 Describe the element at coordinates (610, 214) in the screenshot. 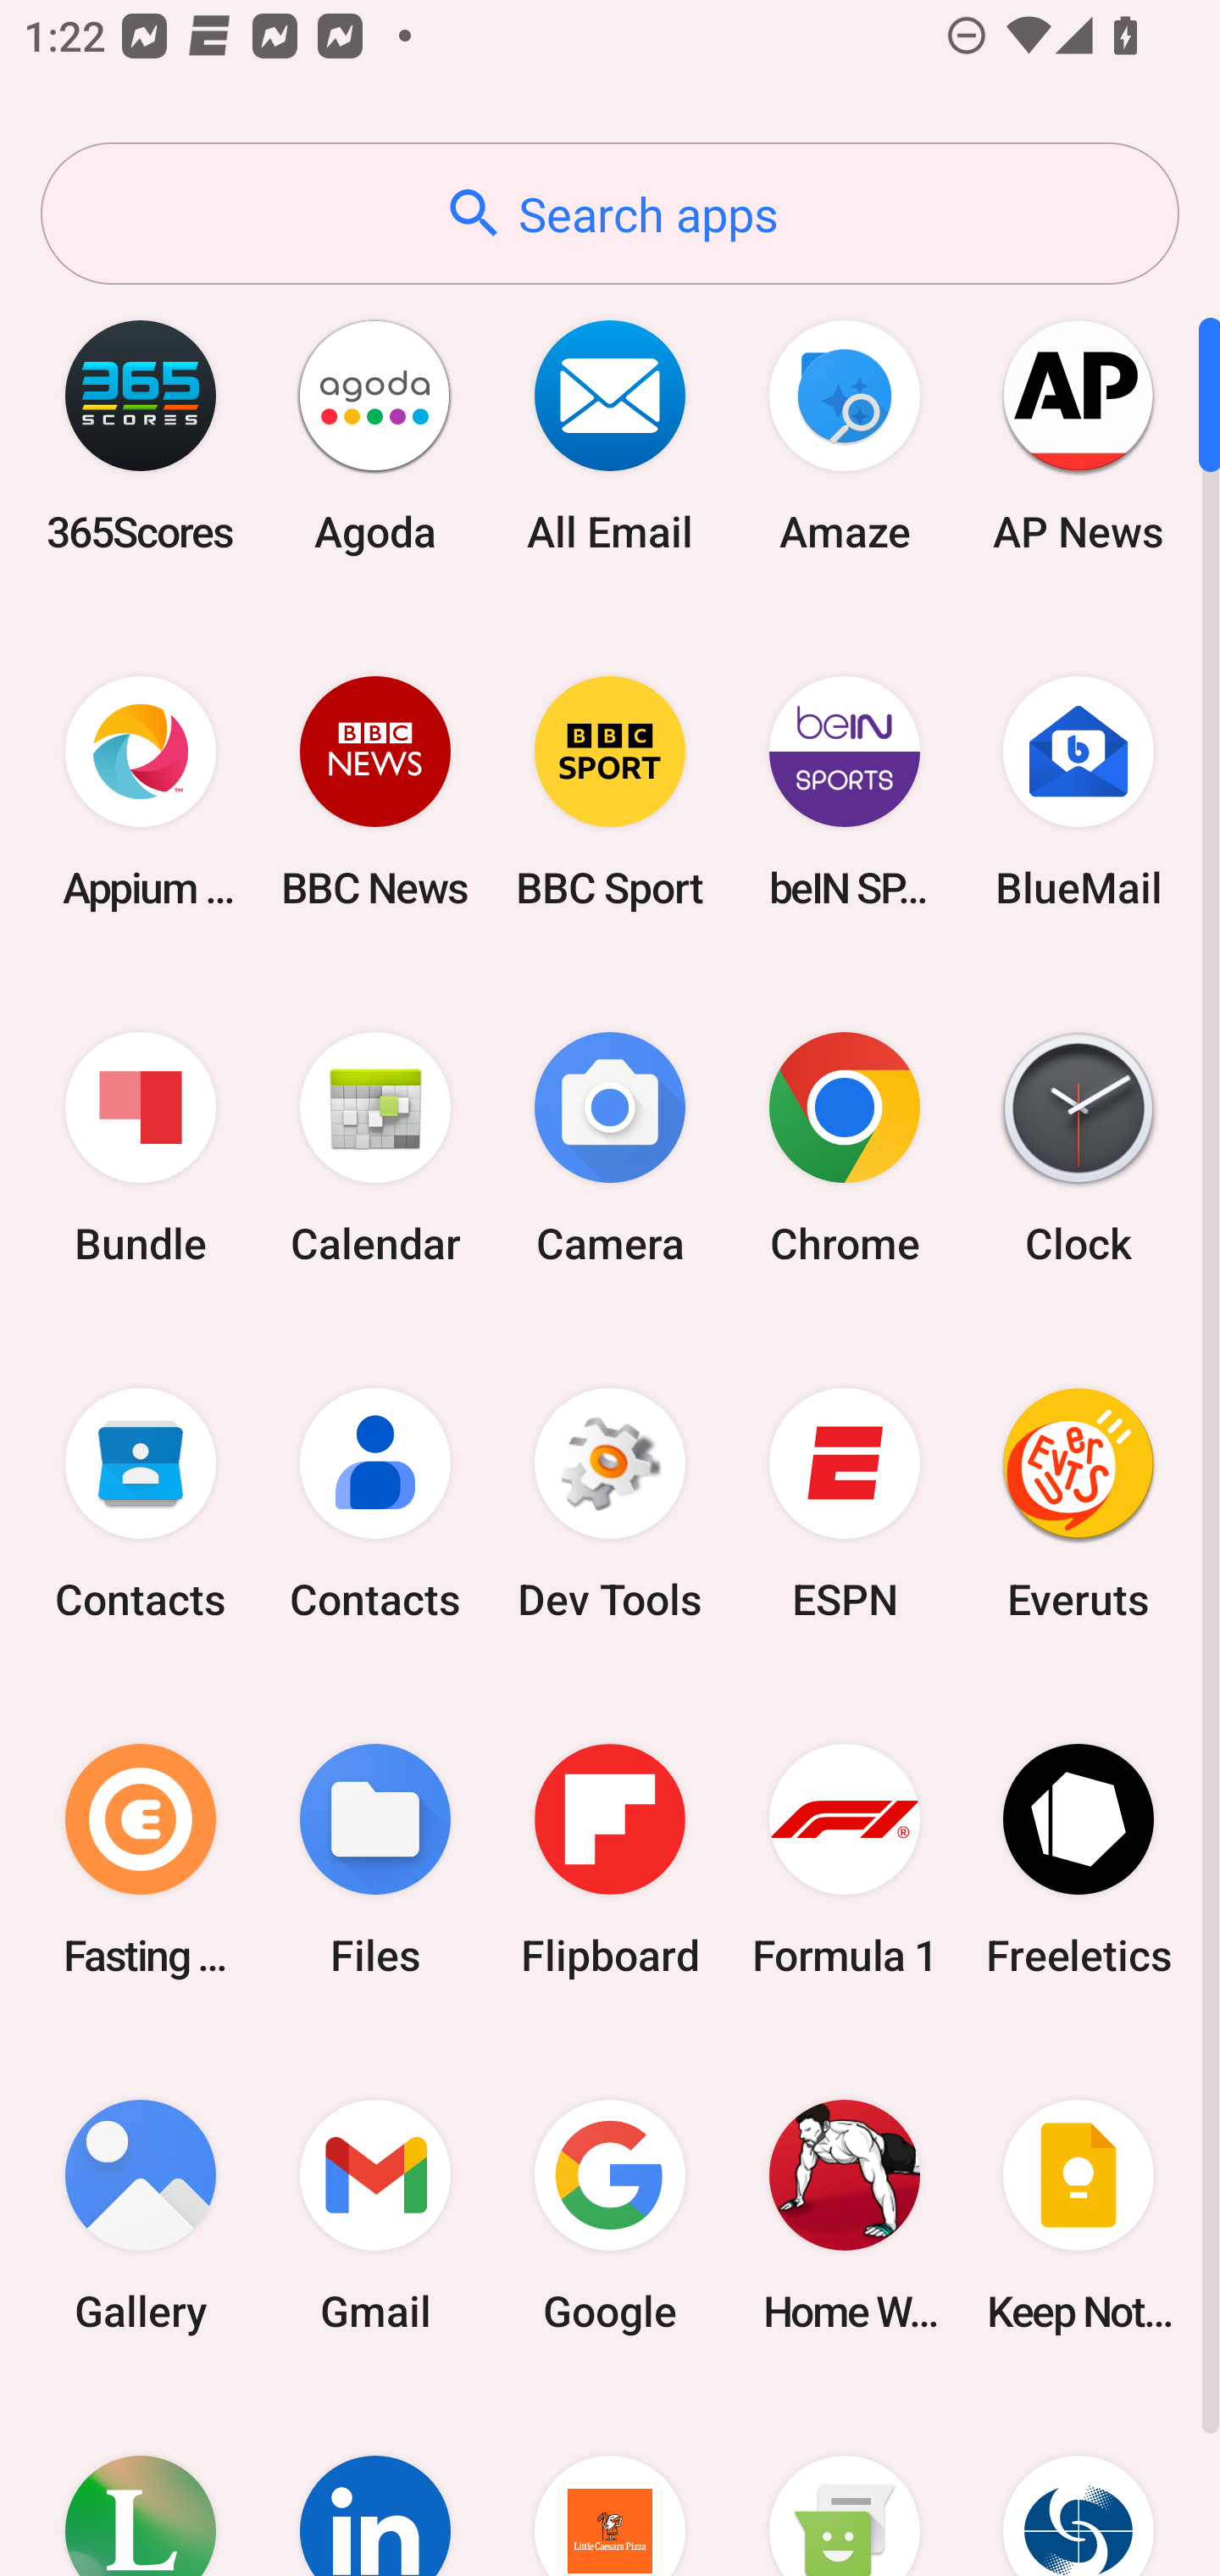

I see `  Search apps` at that location.